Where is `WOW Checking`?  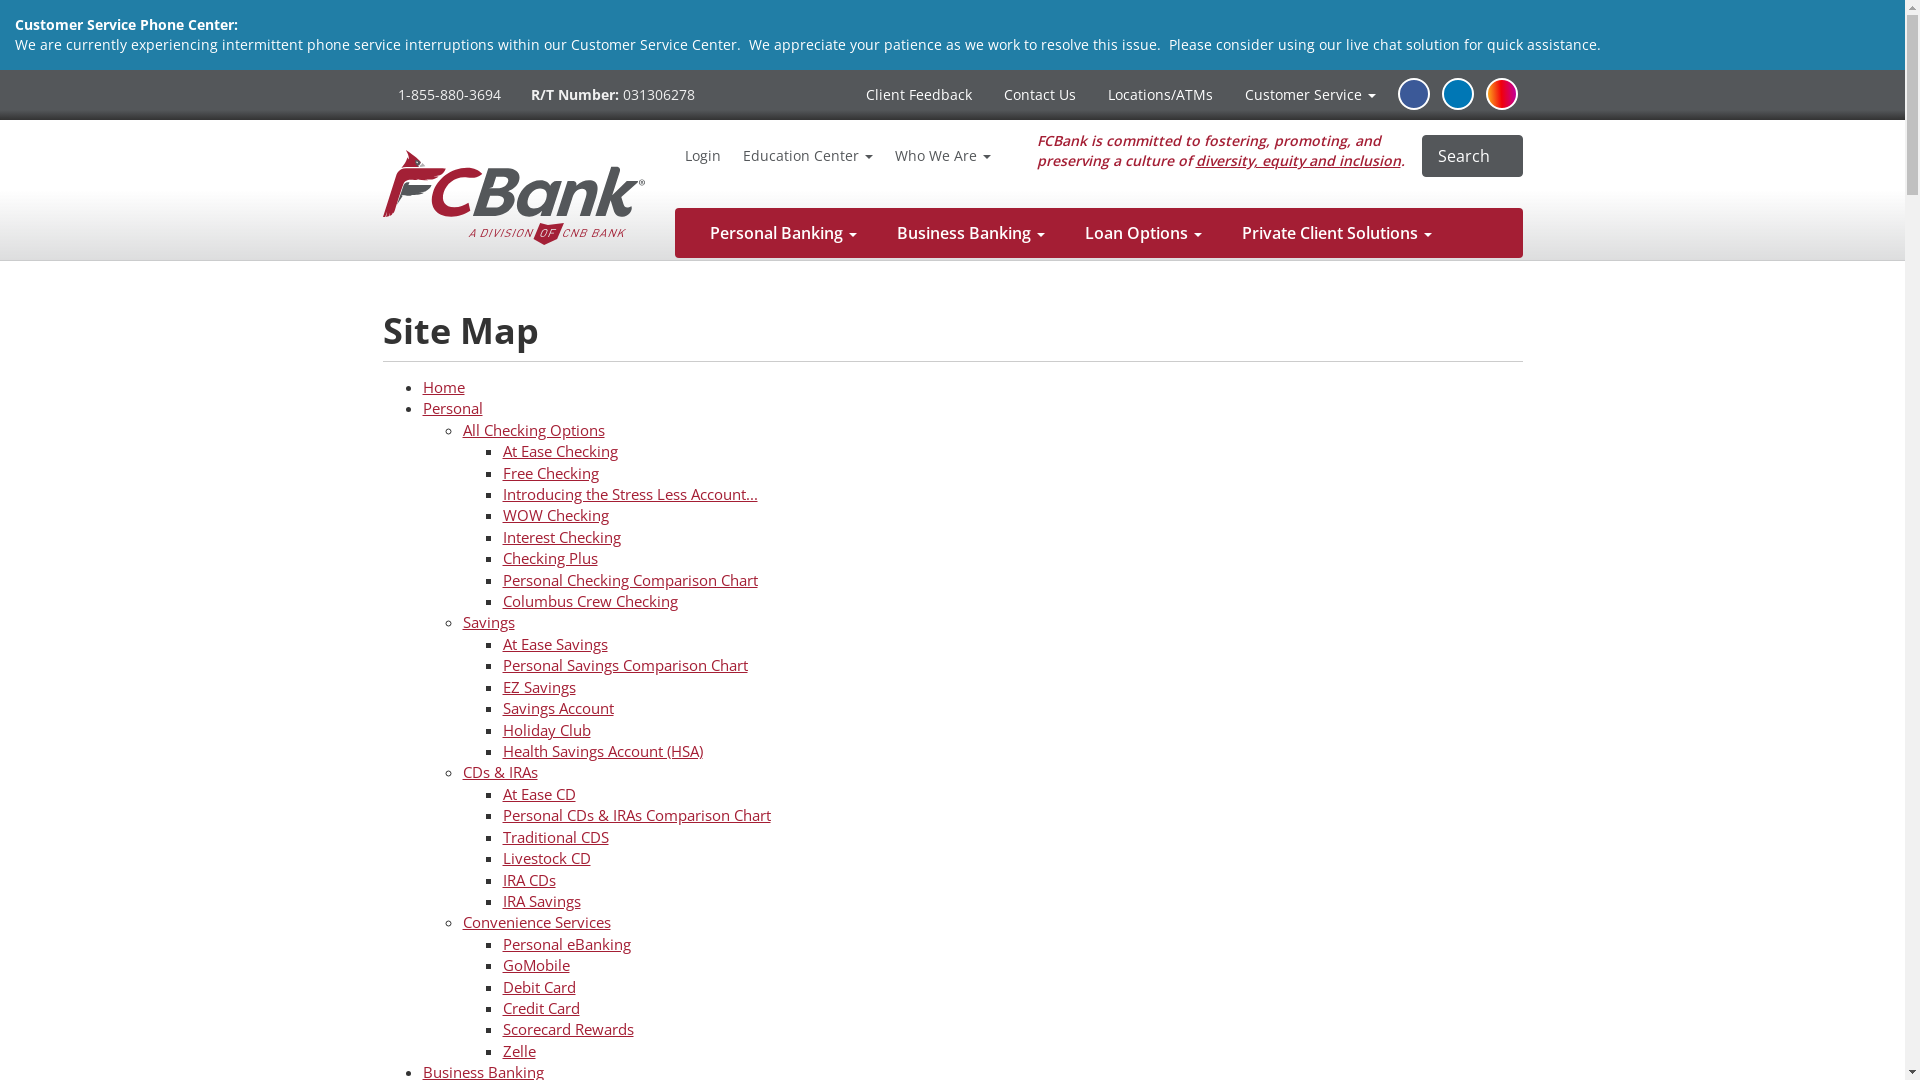 WOW Checking is located at coordinates (555, 515).